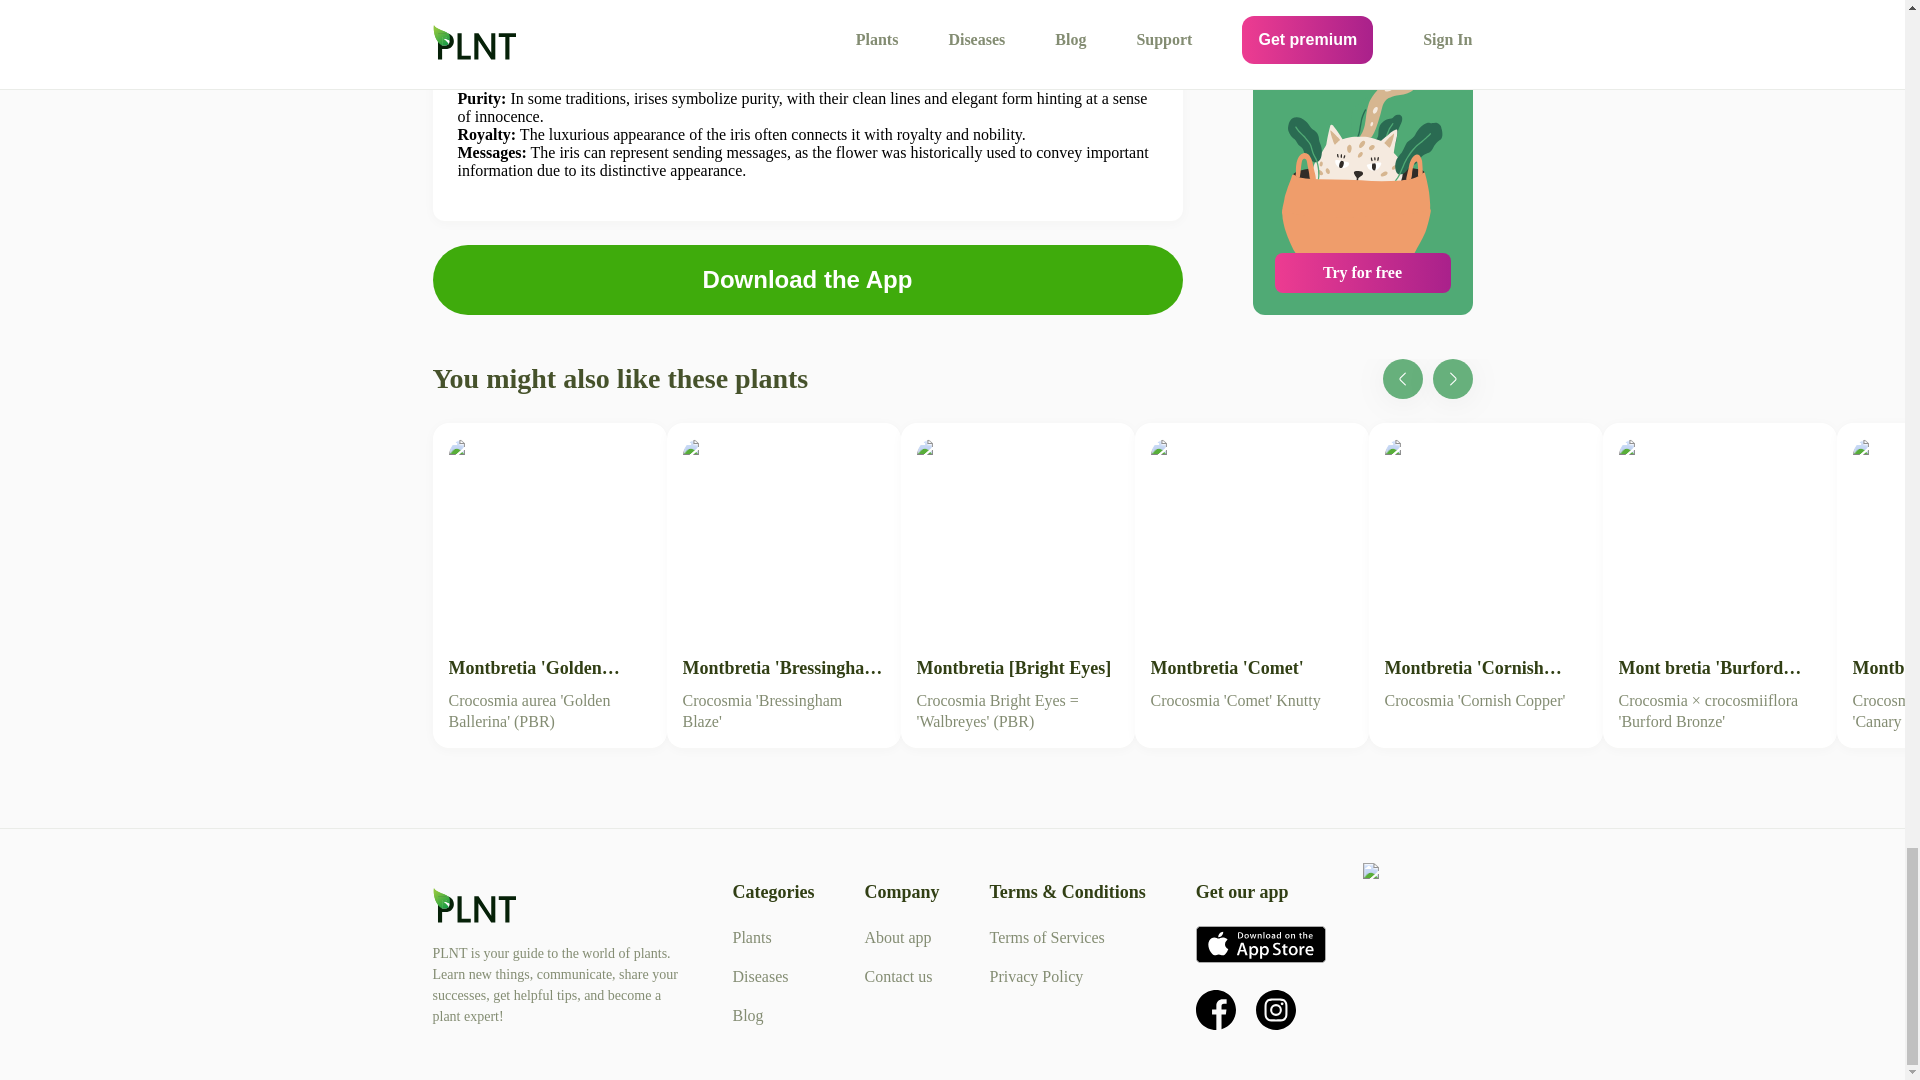 This screenshot has height=1080, width=1920. Describe the element at coordinates (806, 280) in the screenshot. I see `Download the App` at that location.